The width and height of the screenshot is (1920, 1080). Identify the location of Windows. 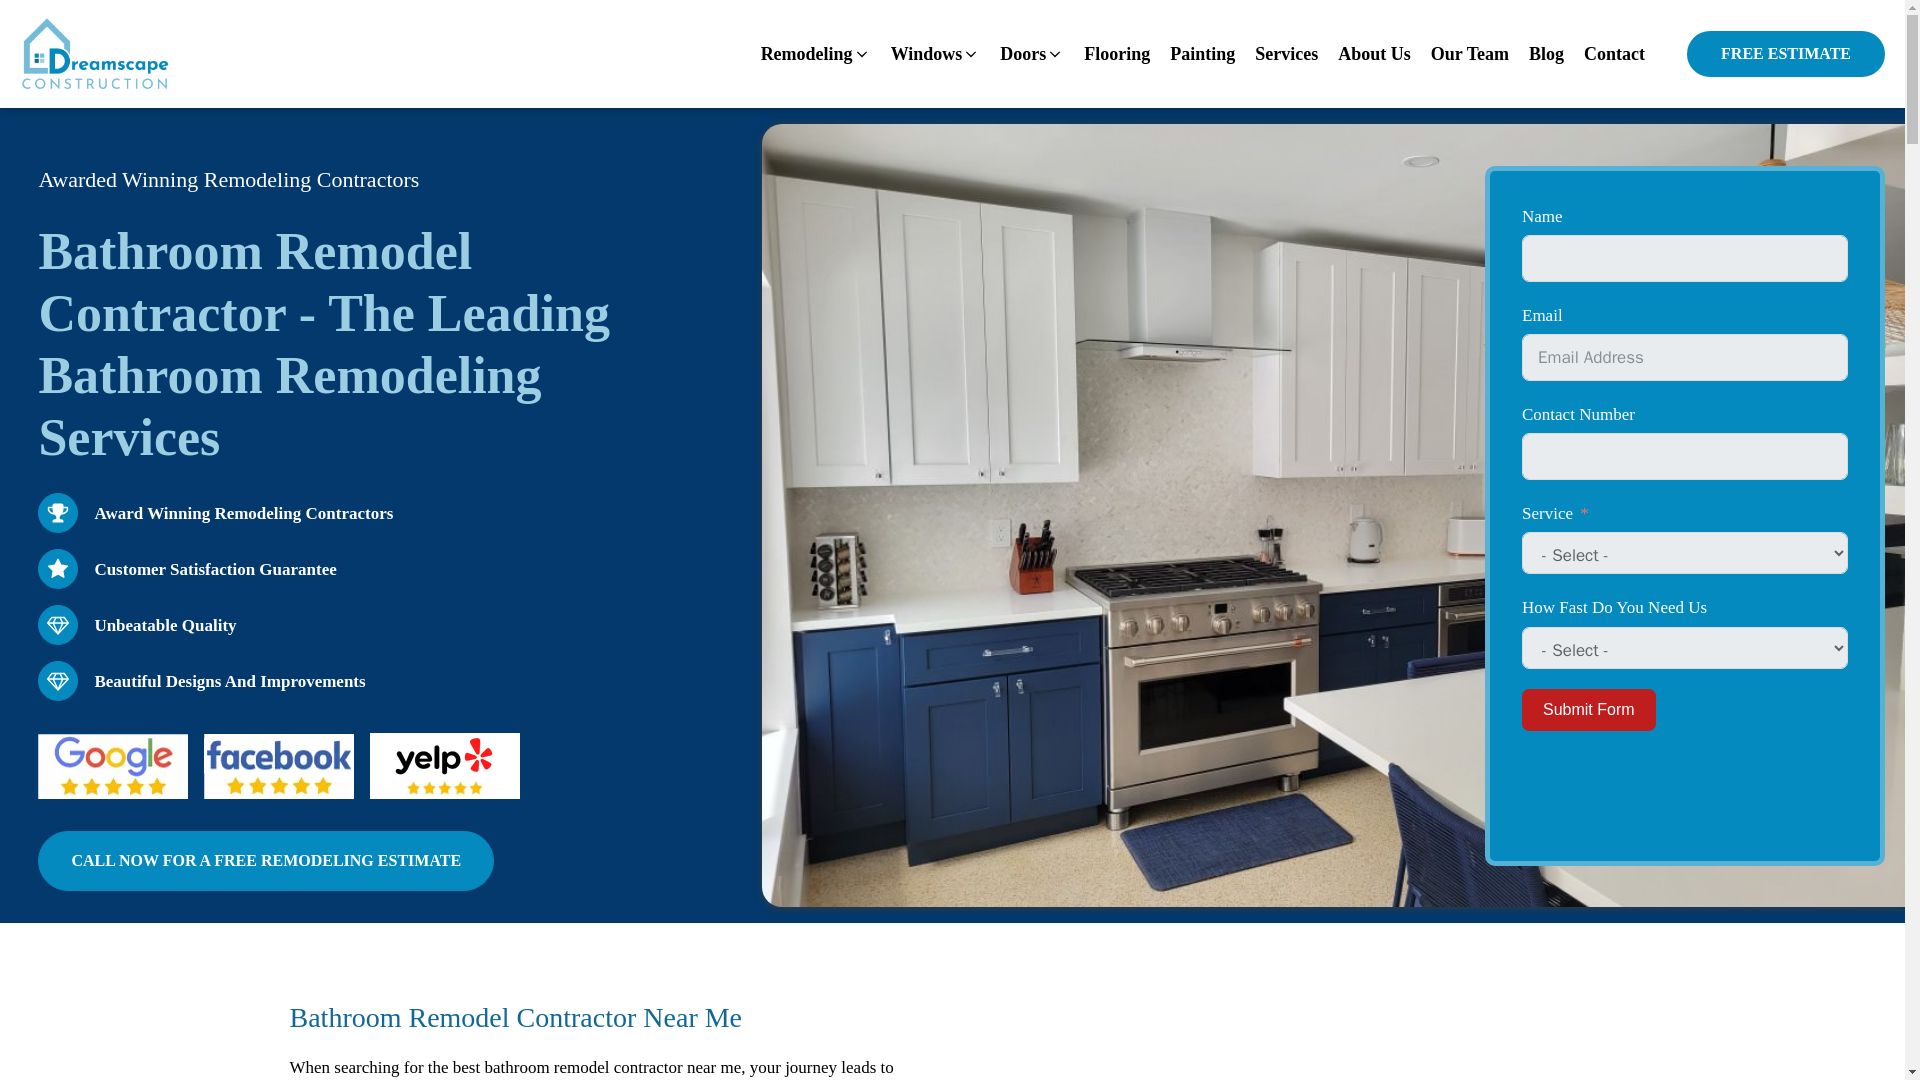
(936, 54).